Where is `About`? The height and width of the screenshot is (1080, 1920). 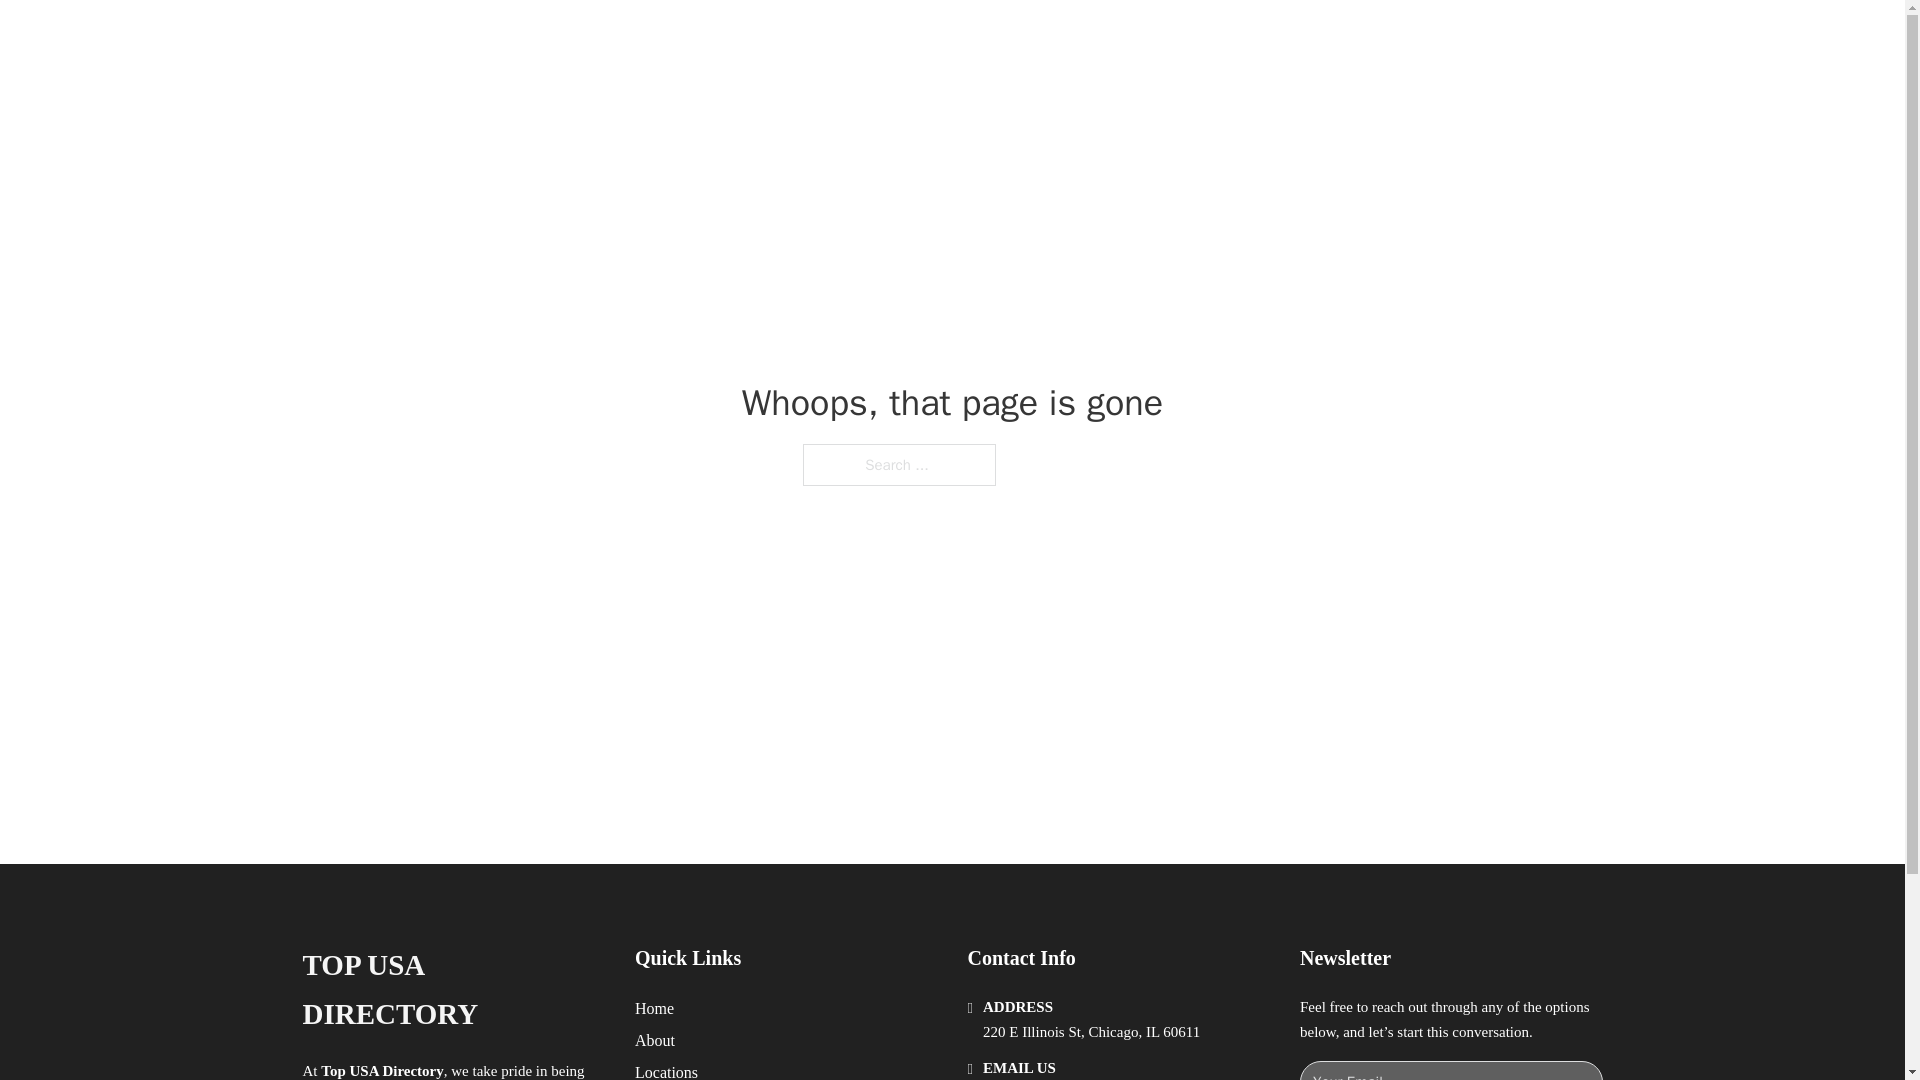
About is located at coordinates (655, 1040).